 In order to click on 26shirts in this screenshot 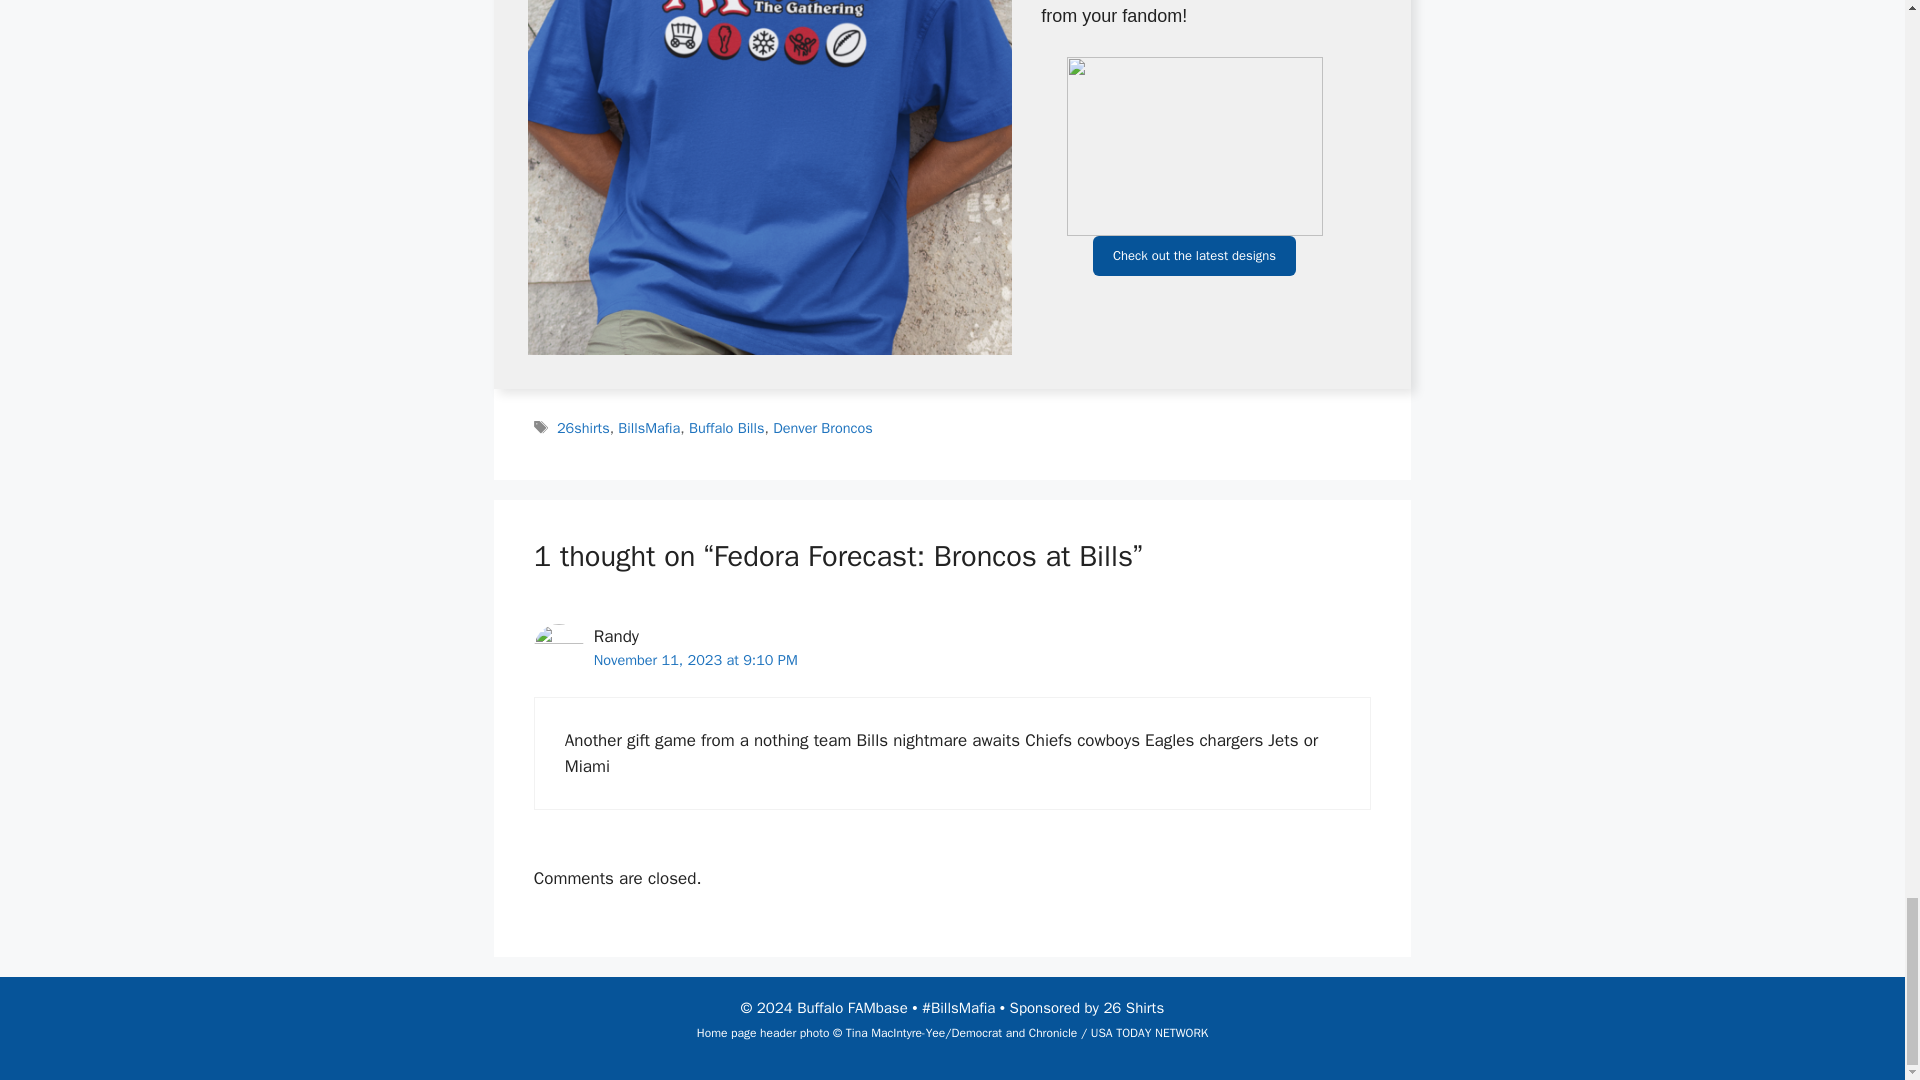, I will do `click(583, 428)`.